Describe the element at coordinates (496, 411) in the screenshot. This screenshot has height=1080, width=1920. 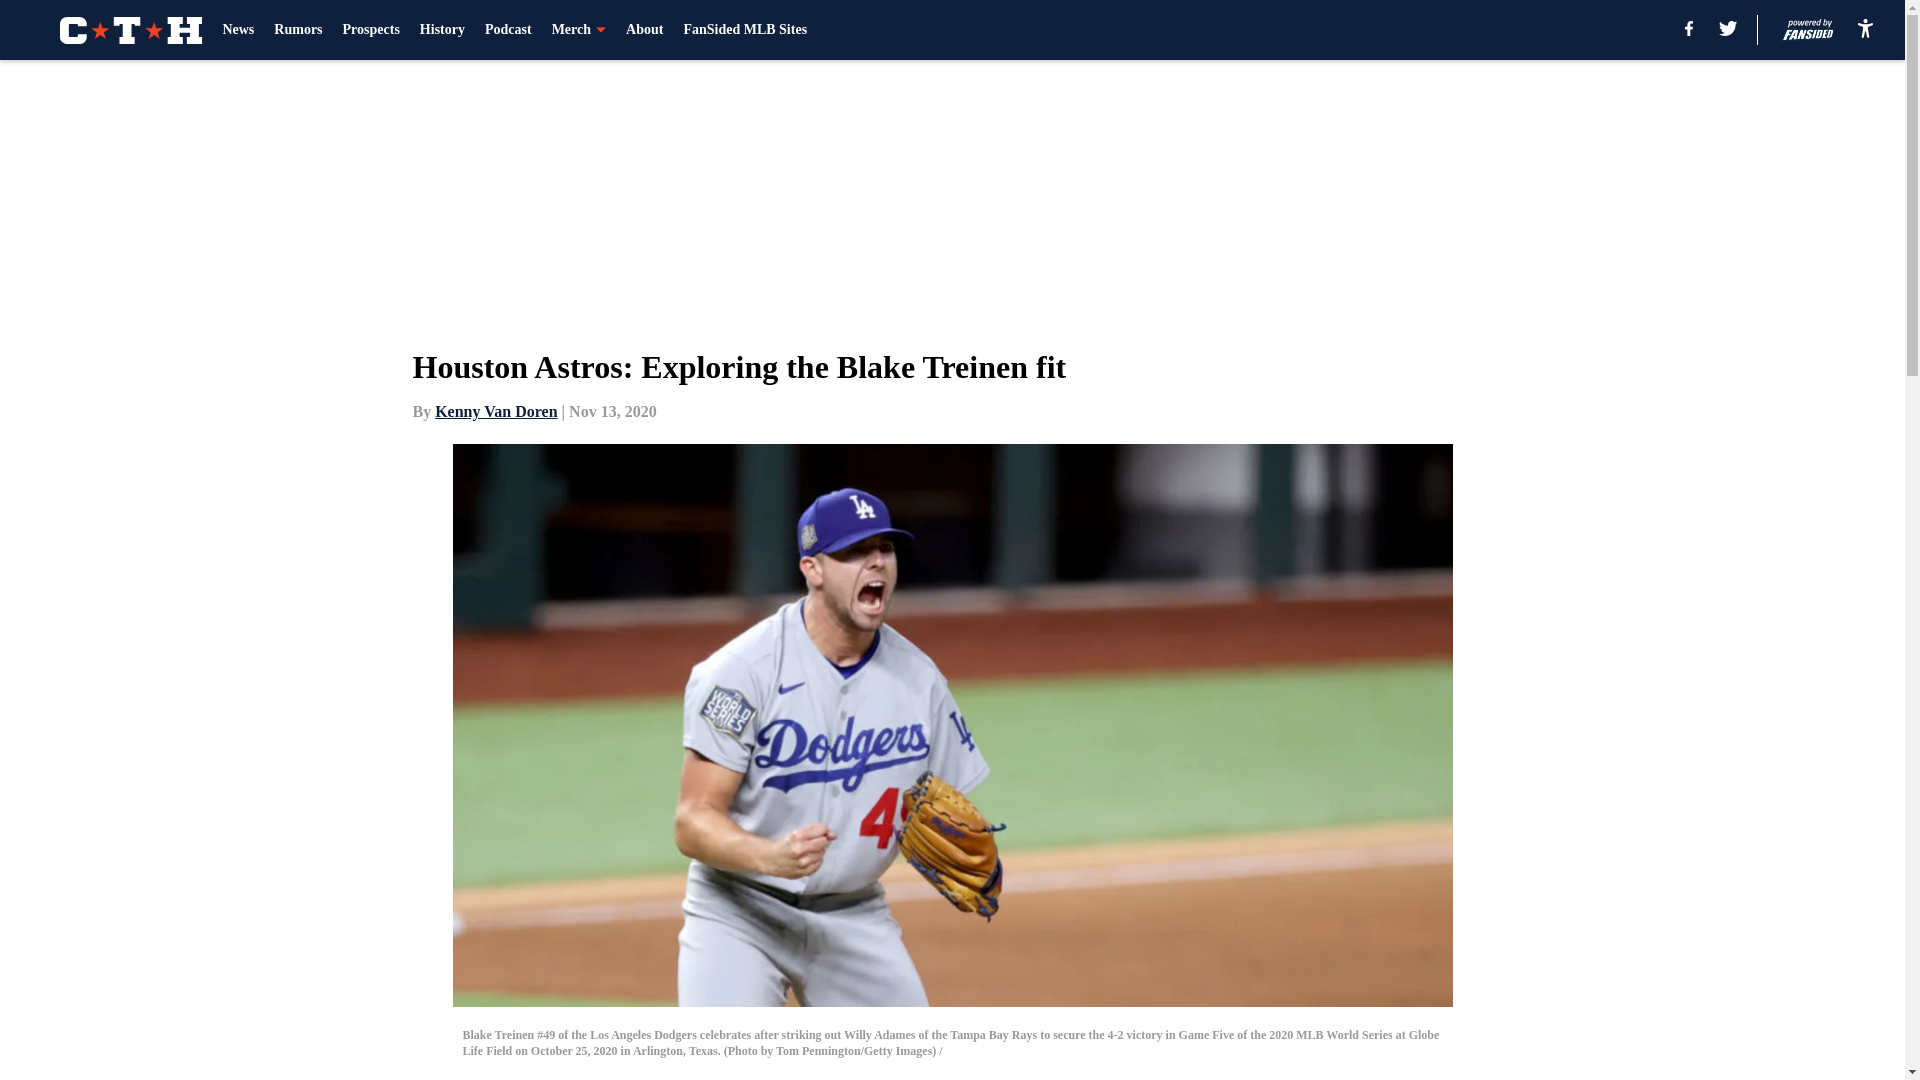
I see `Kenny Van Doren` at that location.